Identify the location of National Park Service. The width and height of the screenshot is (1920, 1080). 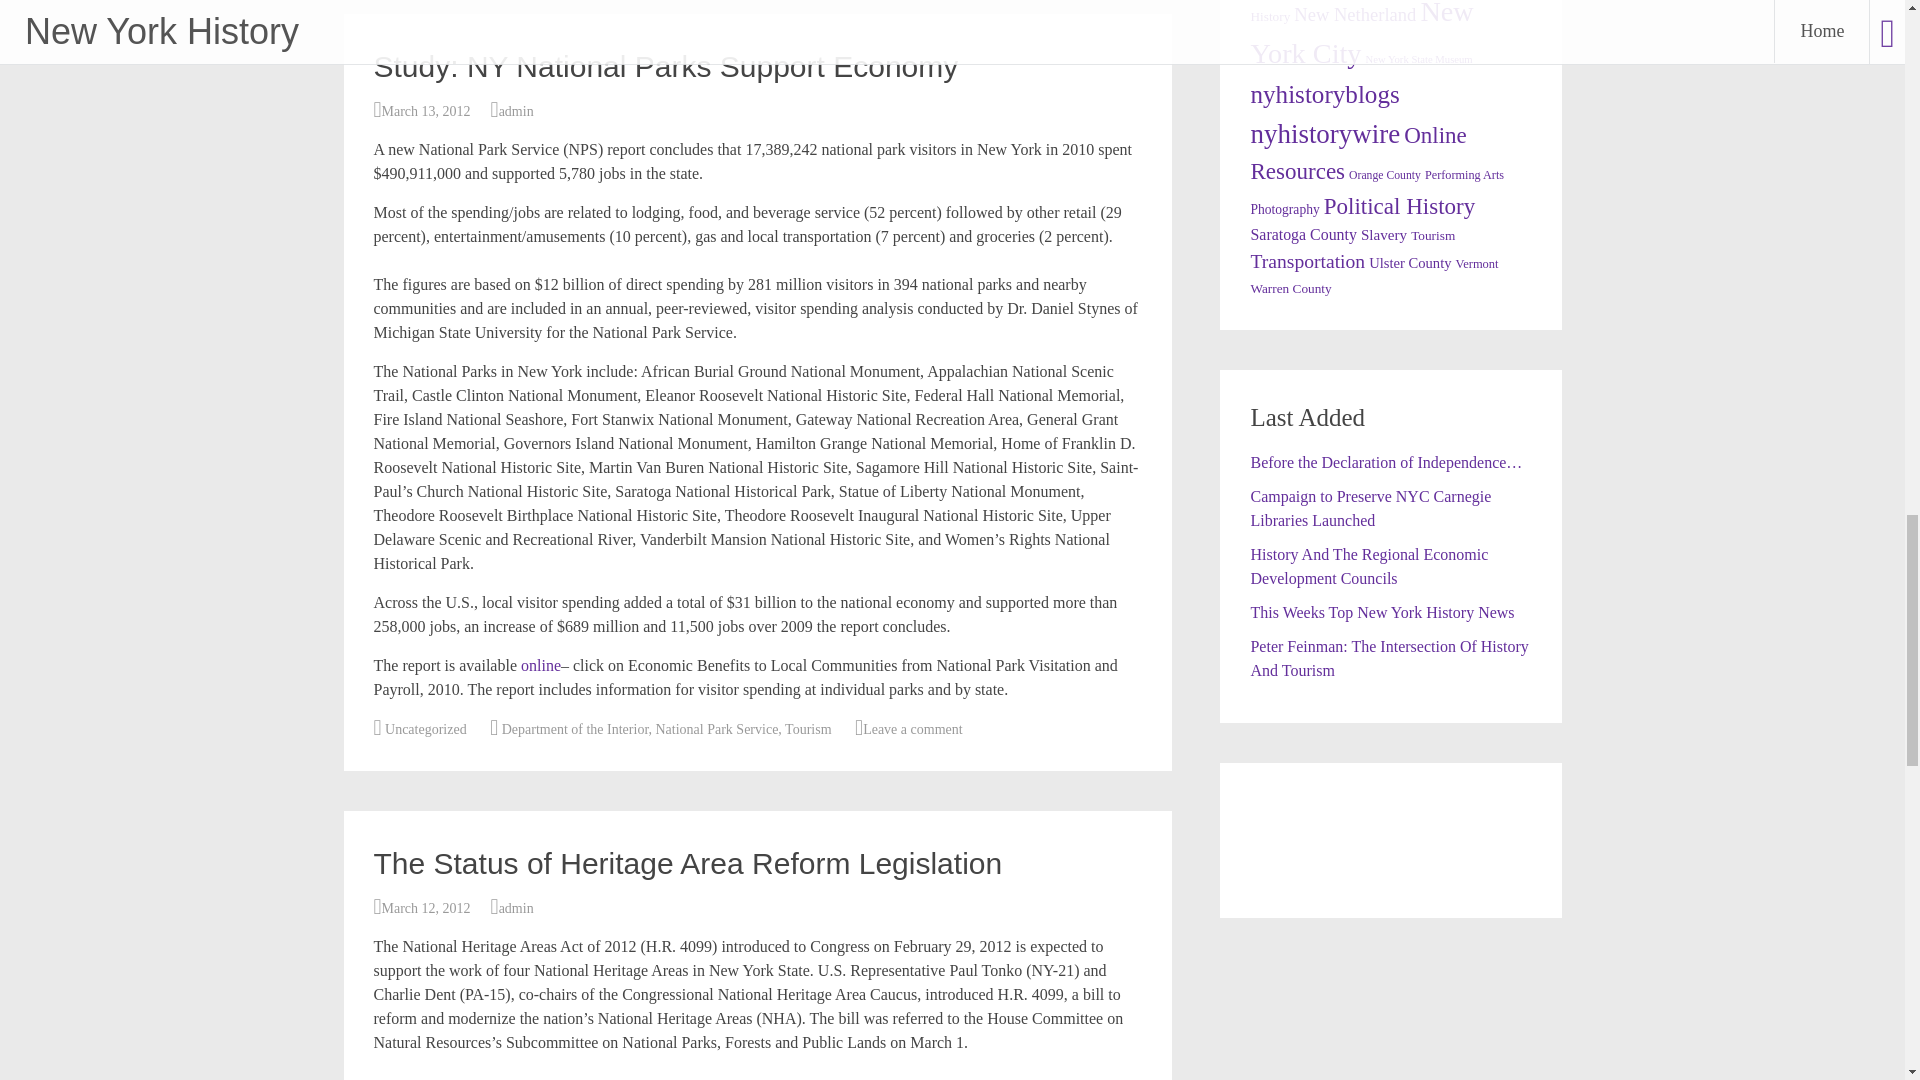
(718, 729).